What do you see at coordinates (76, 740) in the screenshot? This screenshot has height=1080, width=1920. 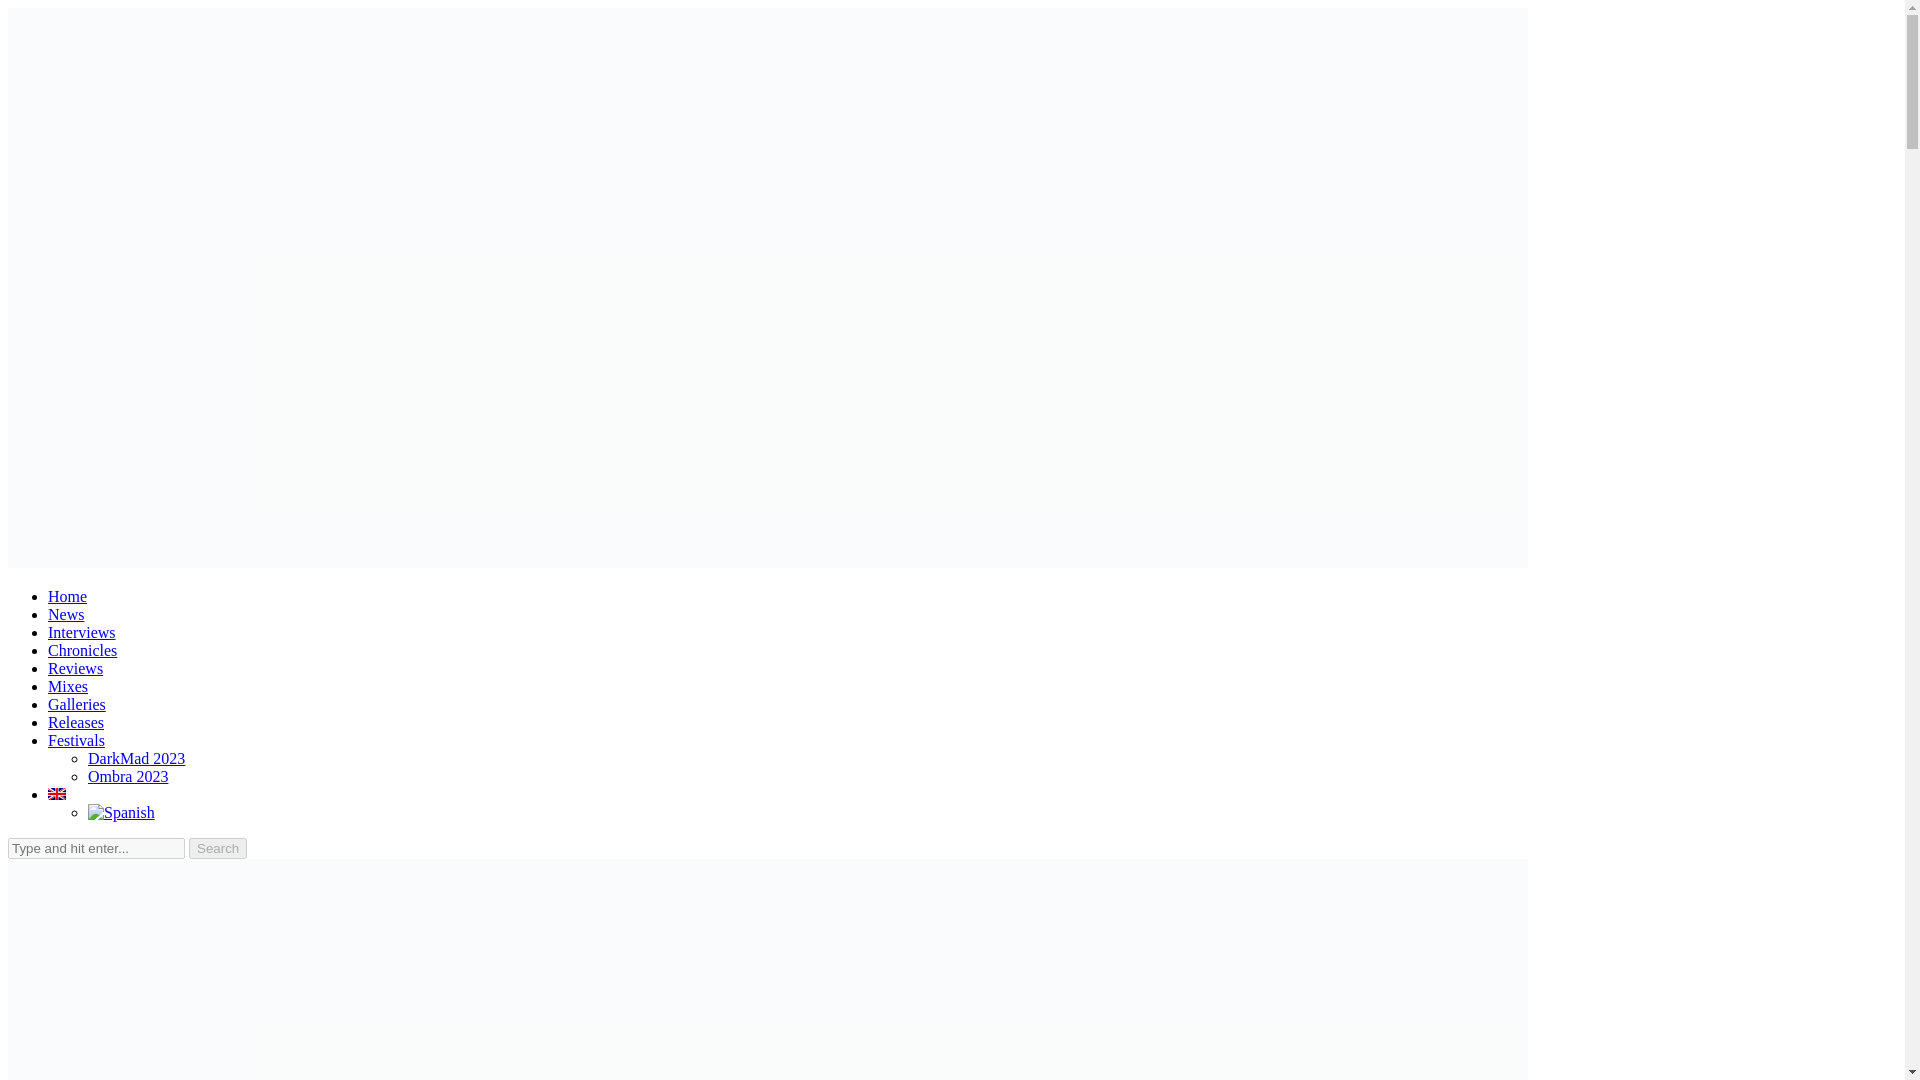 I see `Festivals` at bounding box center [76, 740].